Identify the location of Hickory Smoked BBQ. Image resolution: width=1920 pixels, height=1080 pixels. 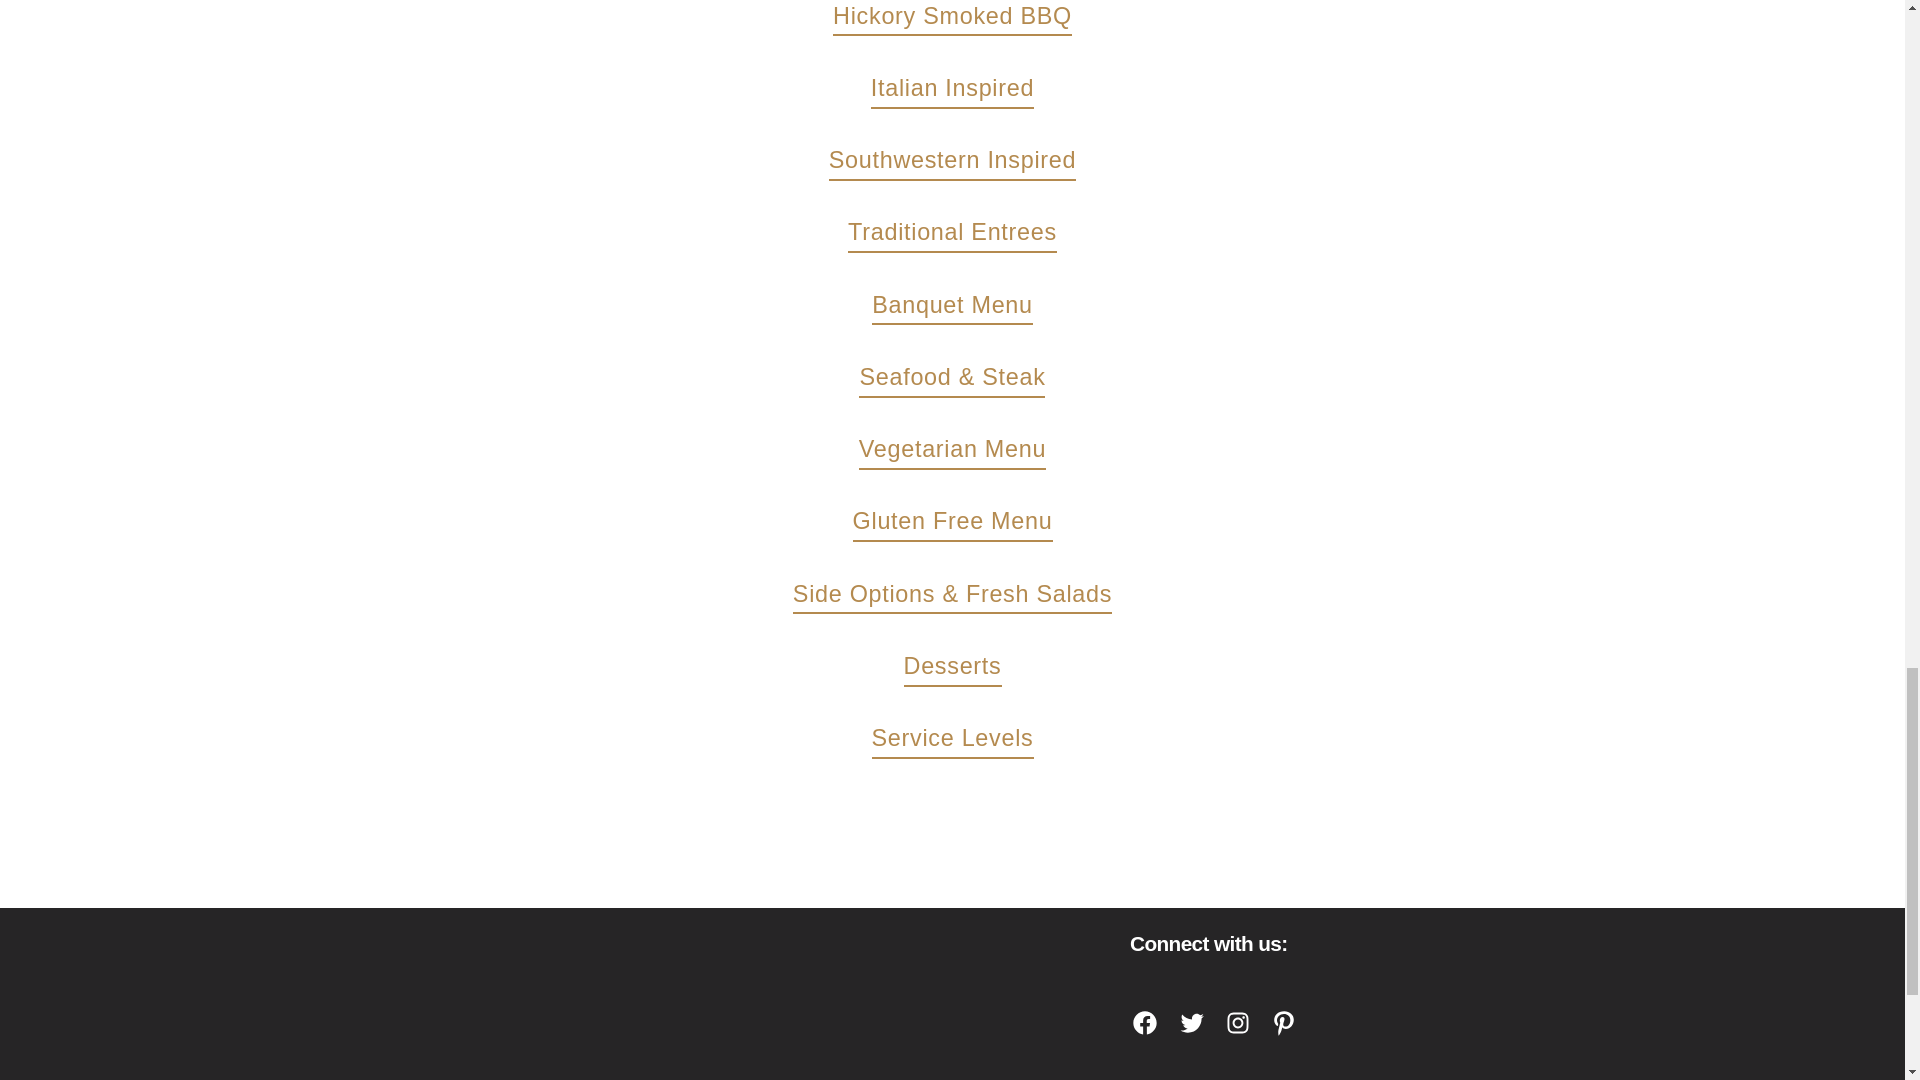
(966, 19).